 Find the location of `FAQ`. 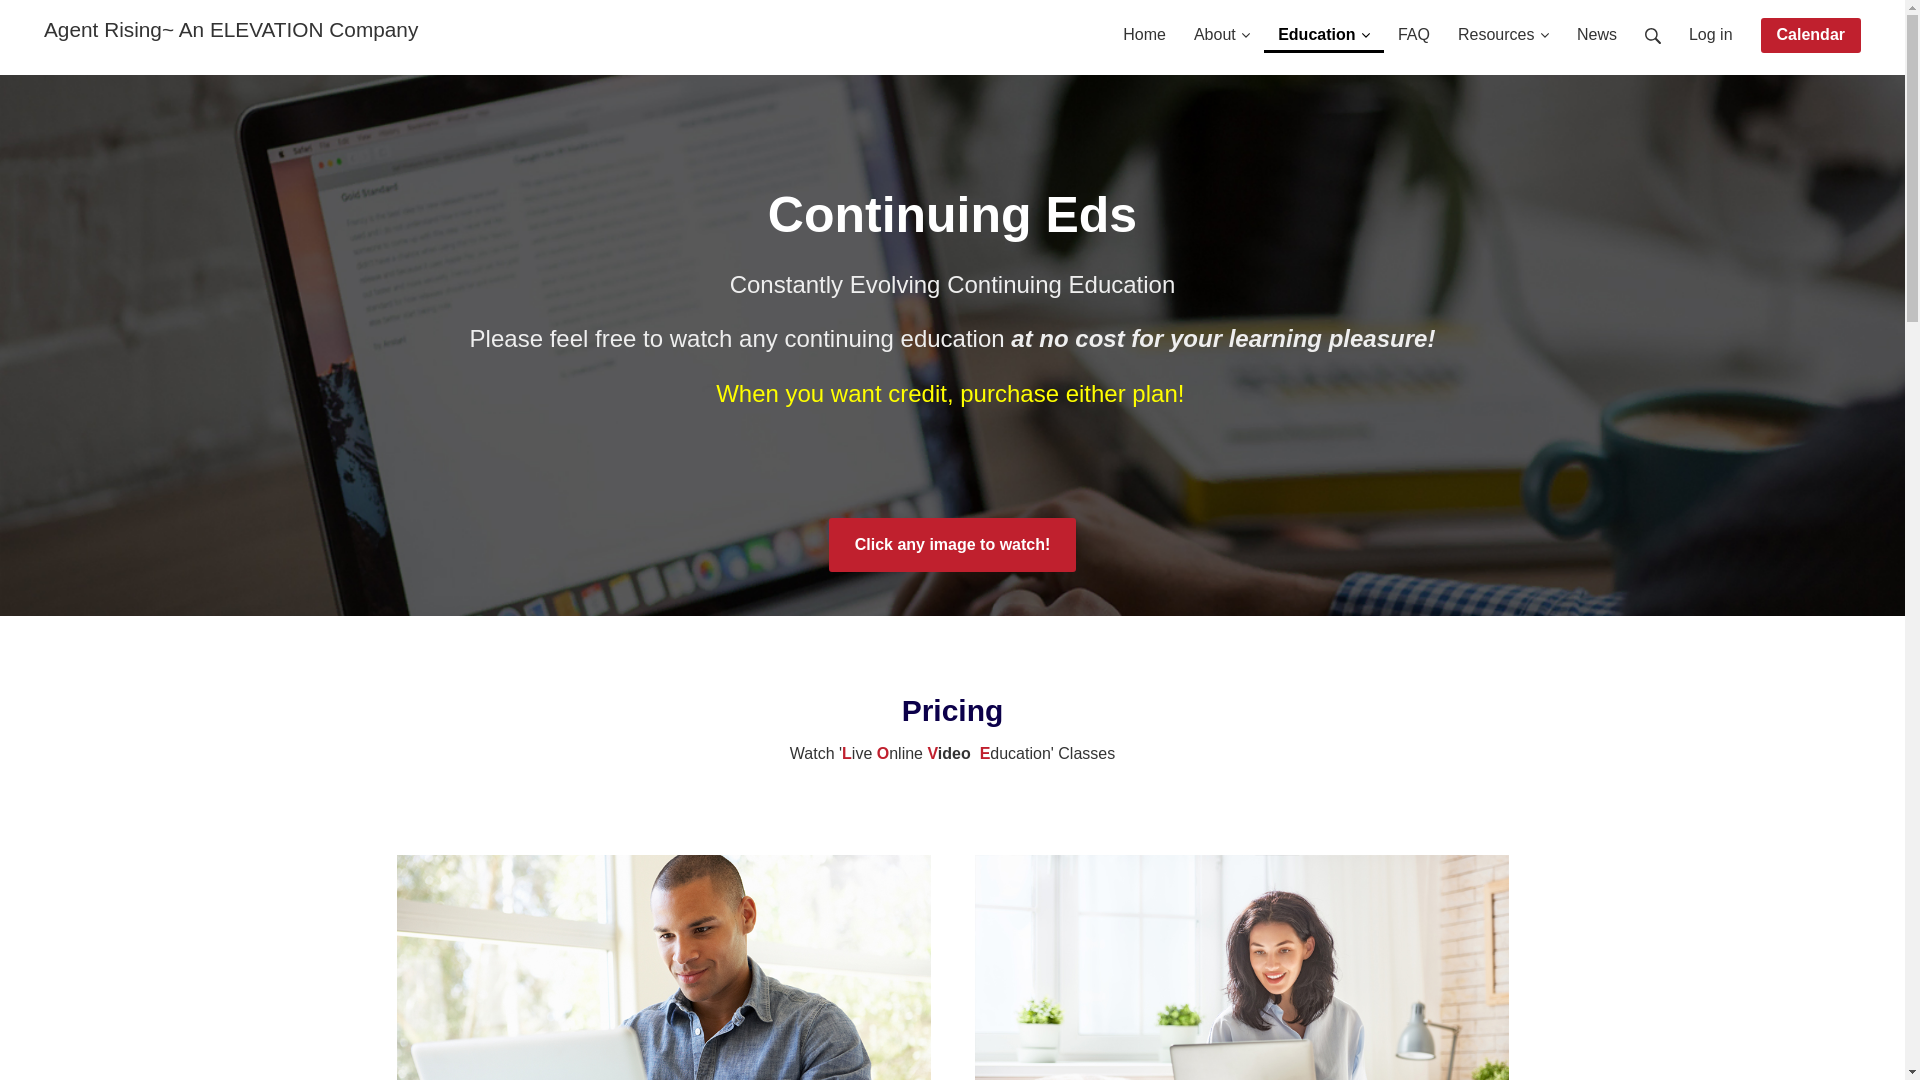

FAQ is located at coordinates (1414, 26).